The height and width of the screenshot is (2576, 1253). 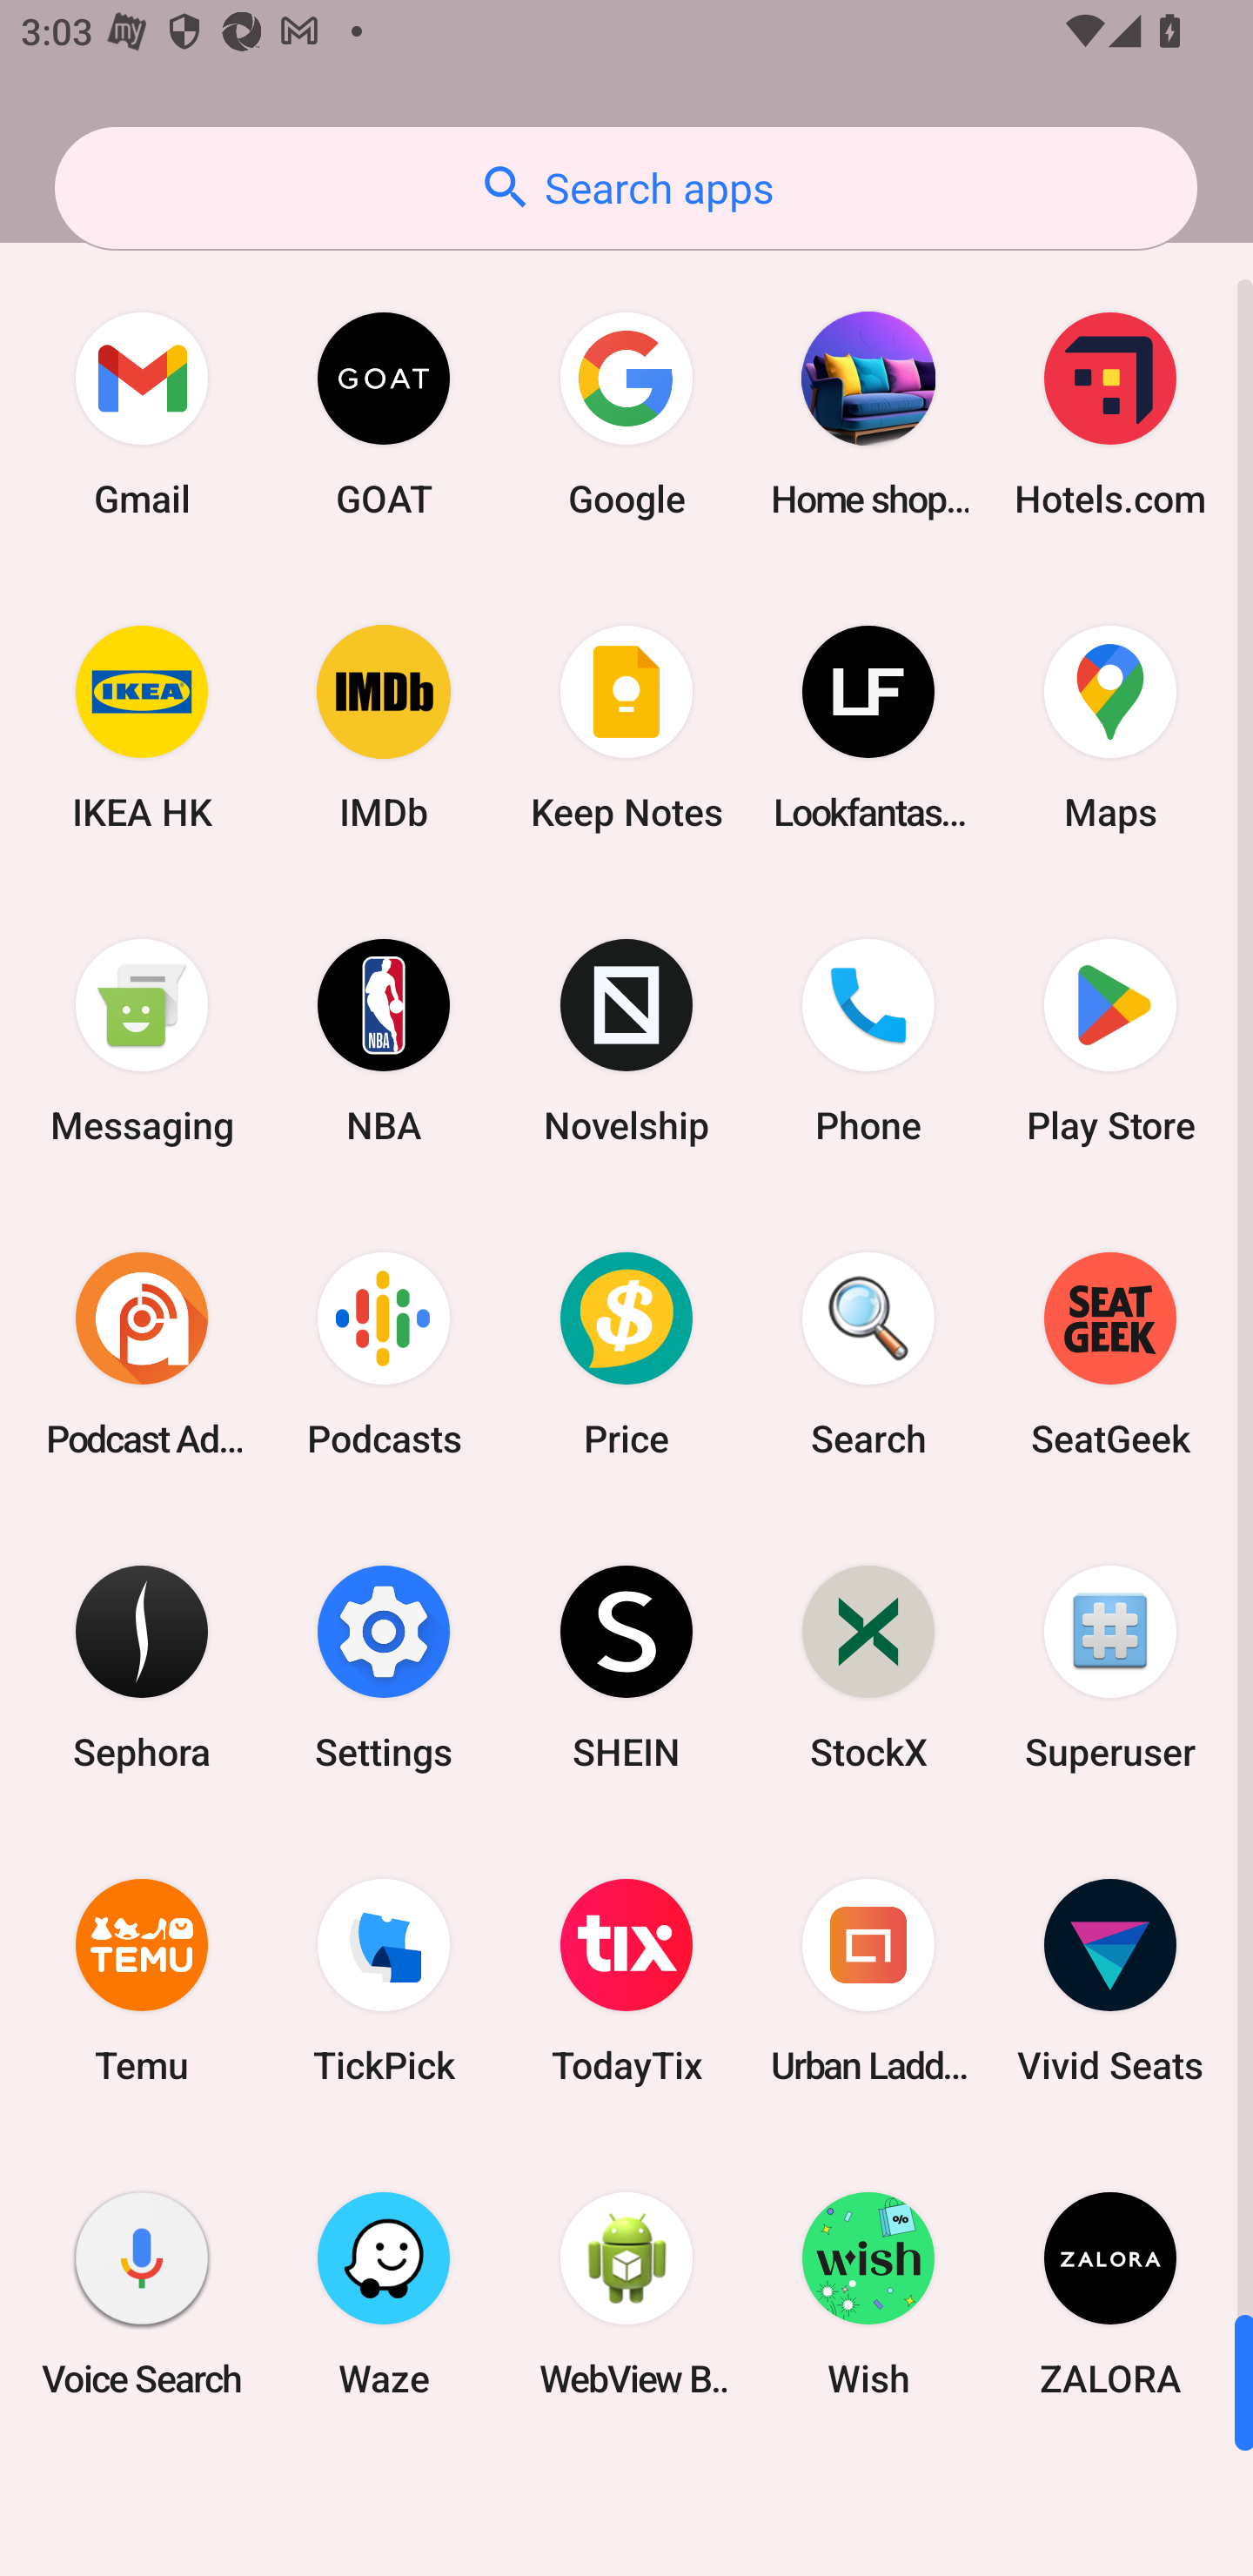 I want to click on IKEA HK, so click(x=142, y=728).